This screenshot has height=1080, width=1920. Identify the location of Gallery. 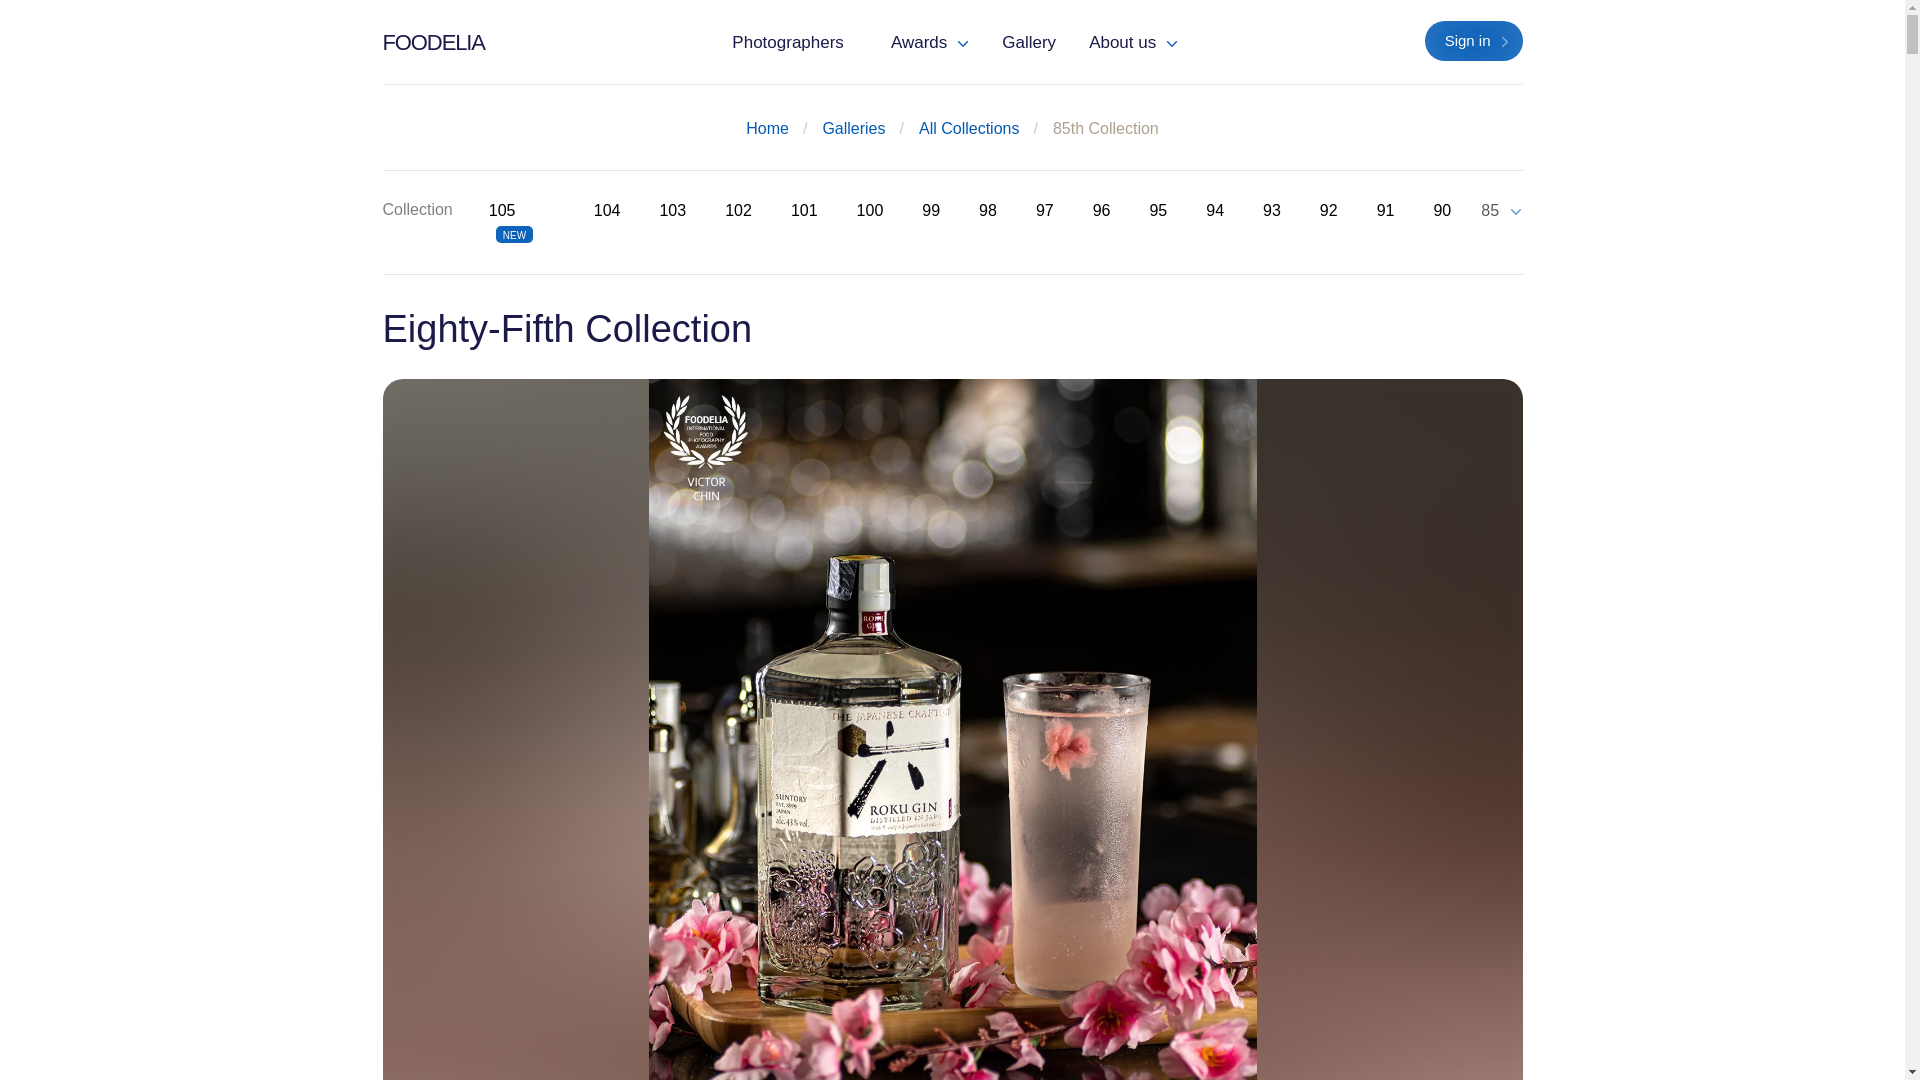
(1028, 42).